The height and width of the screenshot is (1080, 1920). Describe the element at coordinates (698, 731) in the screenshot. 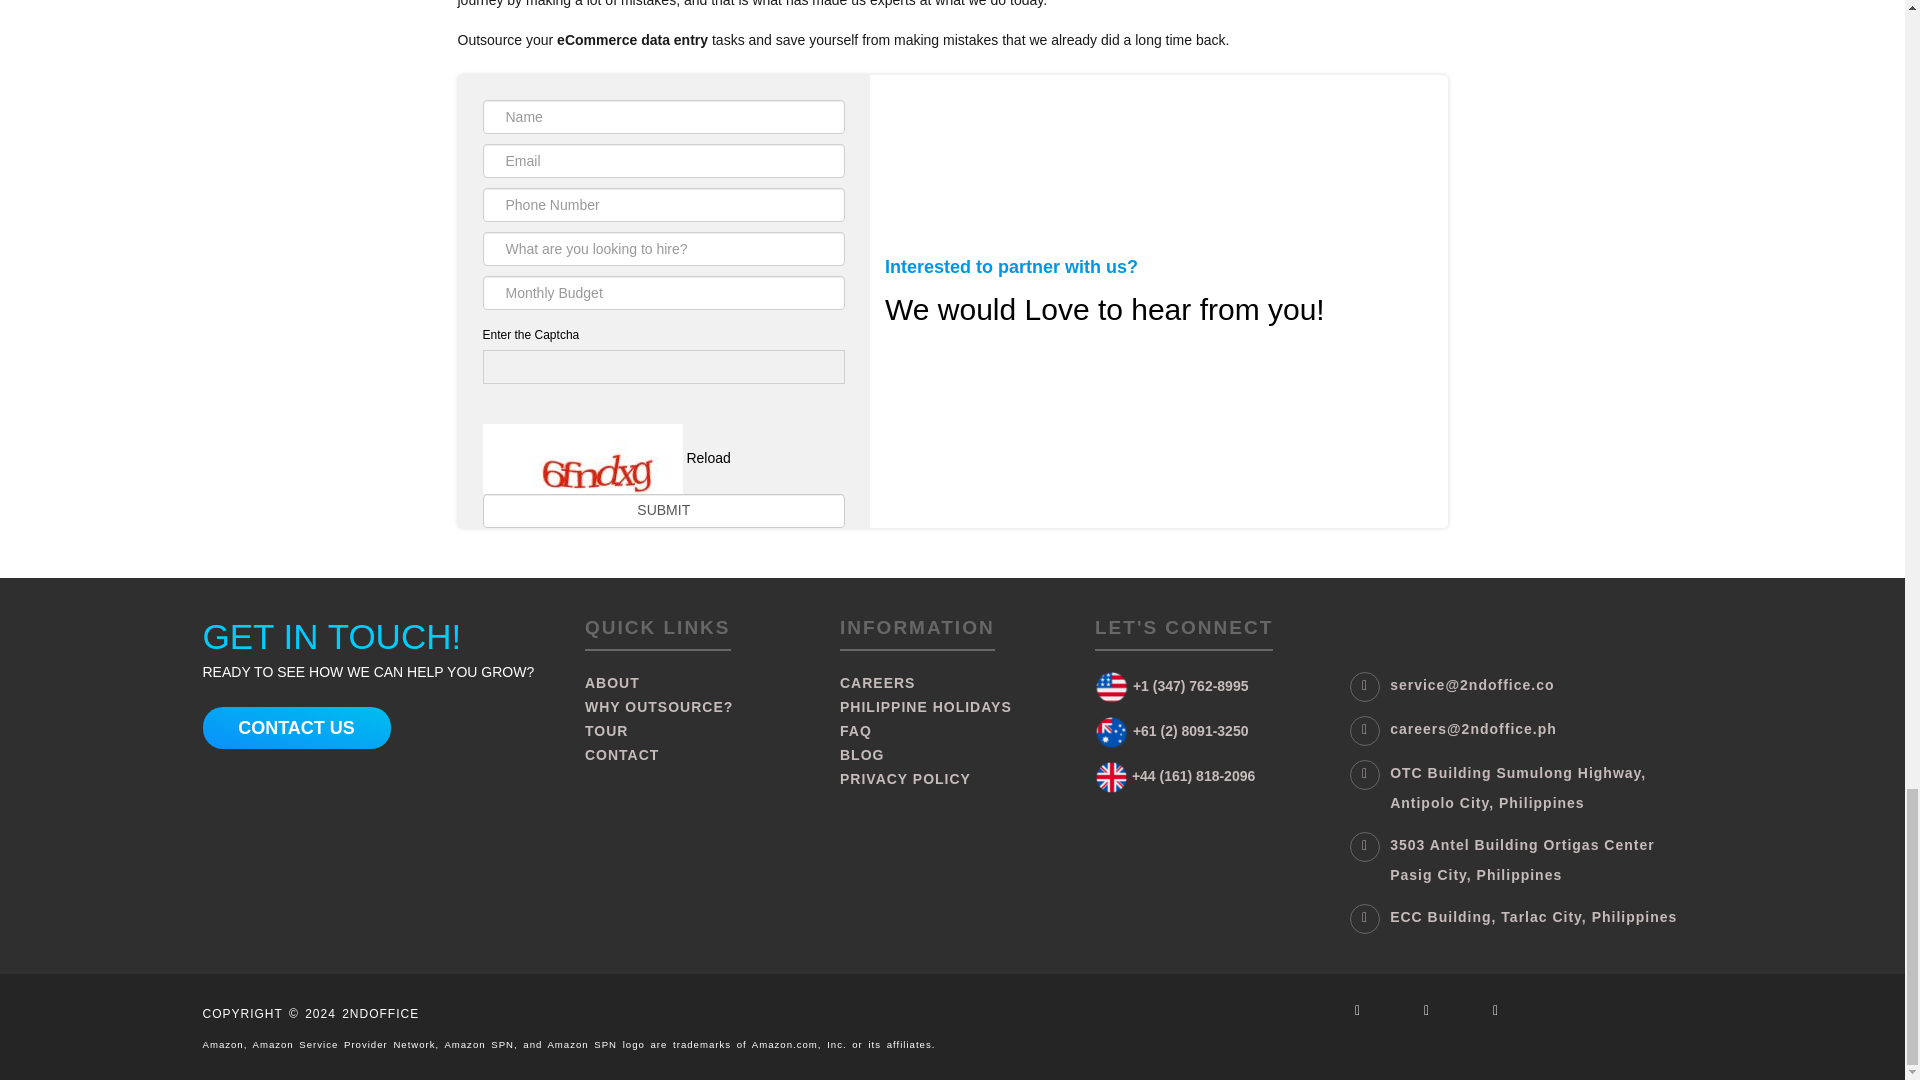

I see `Tour` at that location.